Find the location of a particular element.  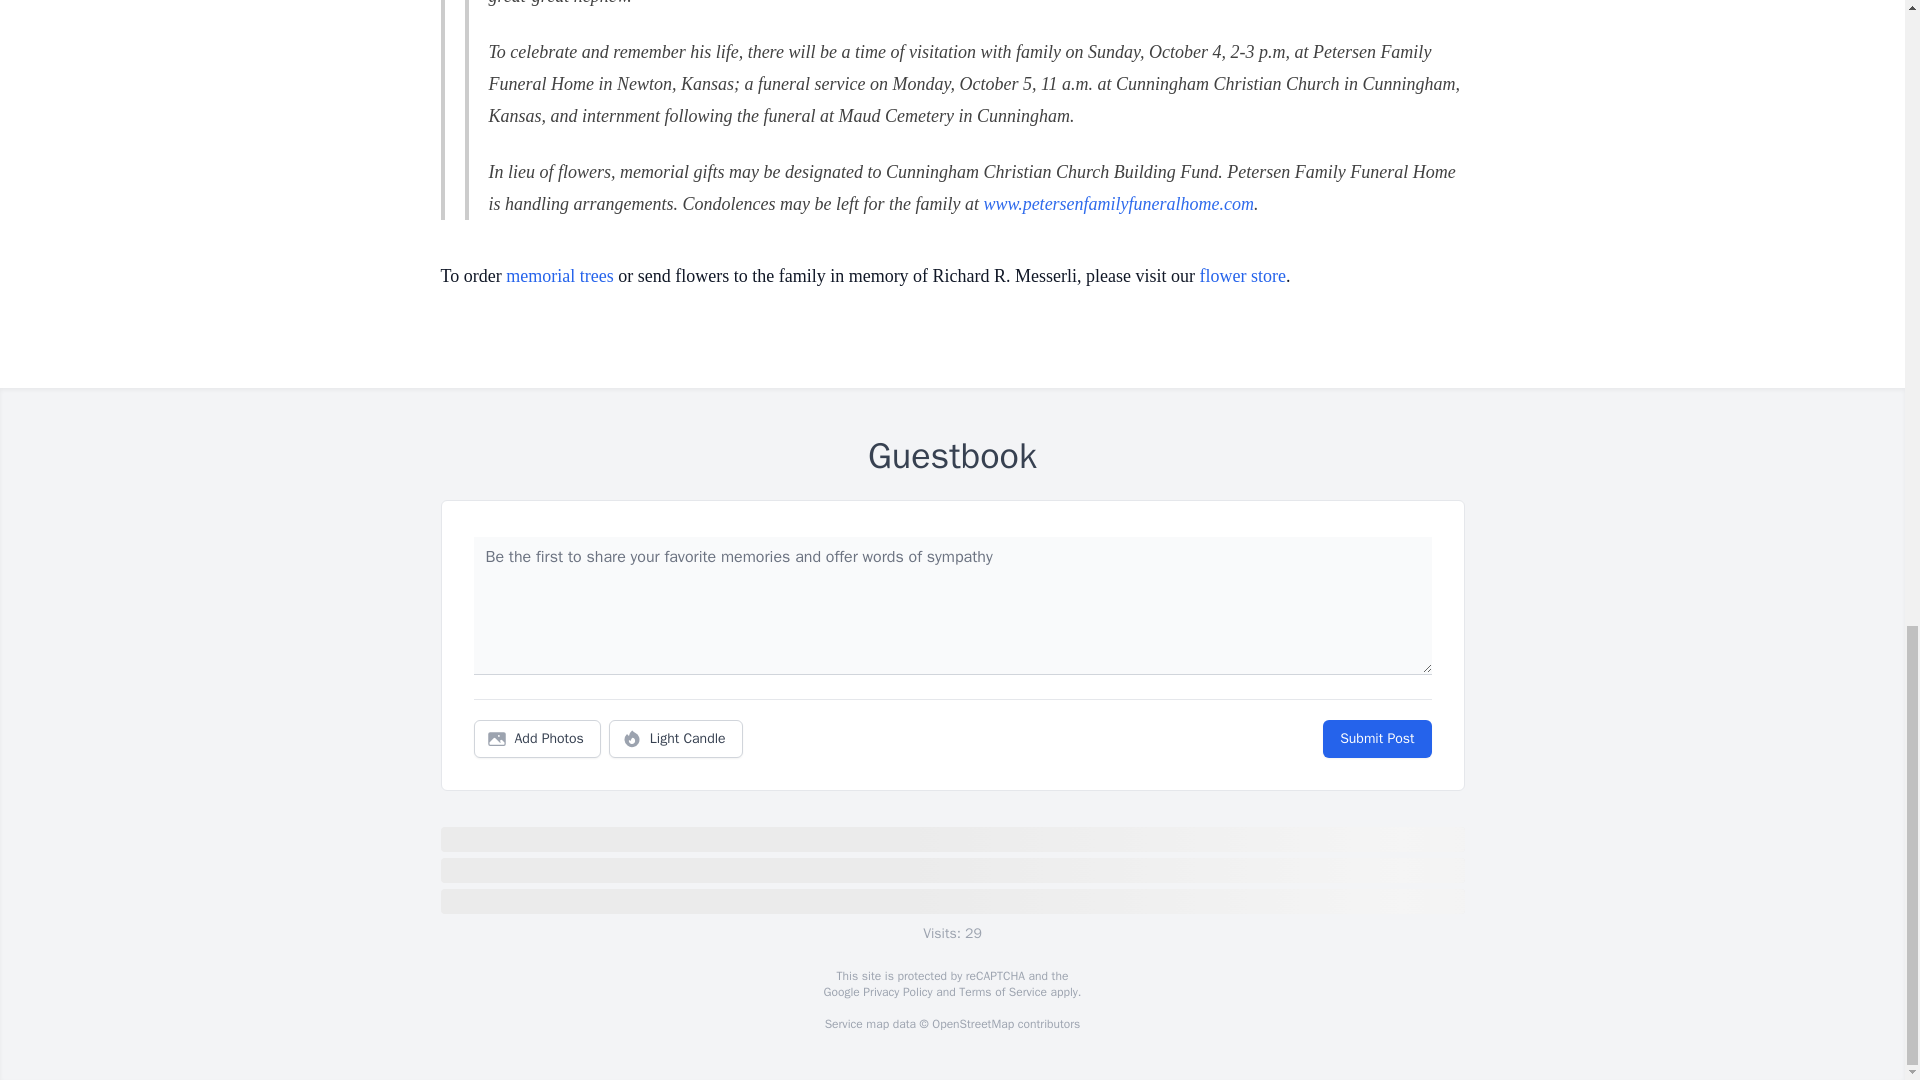

www.petersenfamilyfuneralhome.com is located at coordinates (1118, 204).